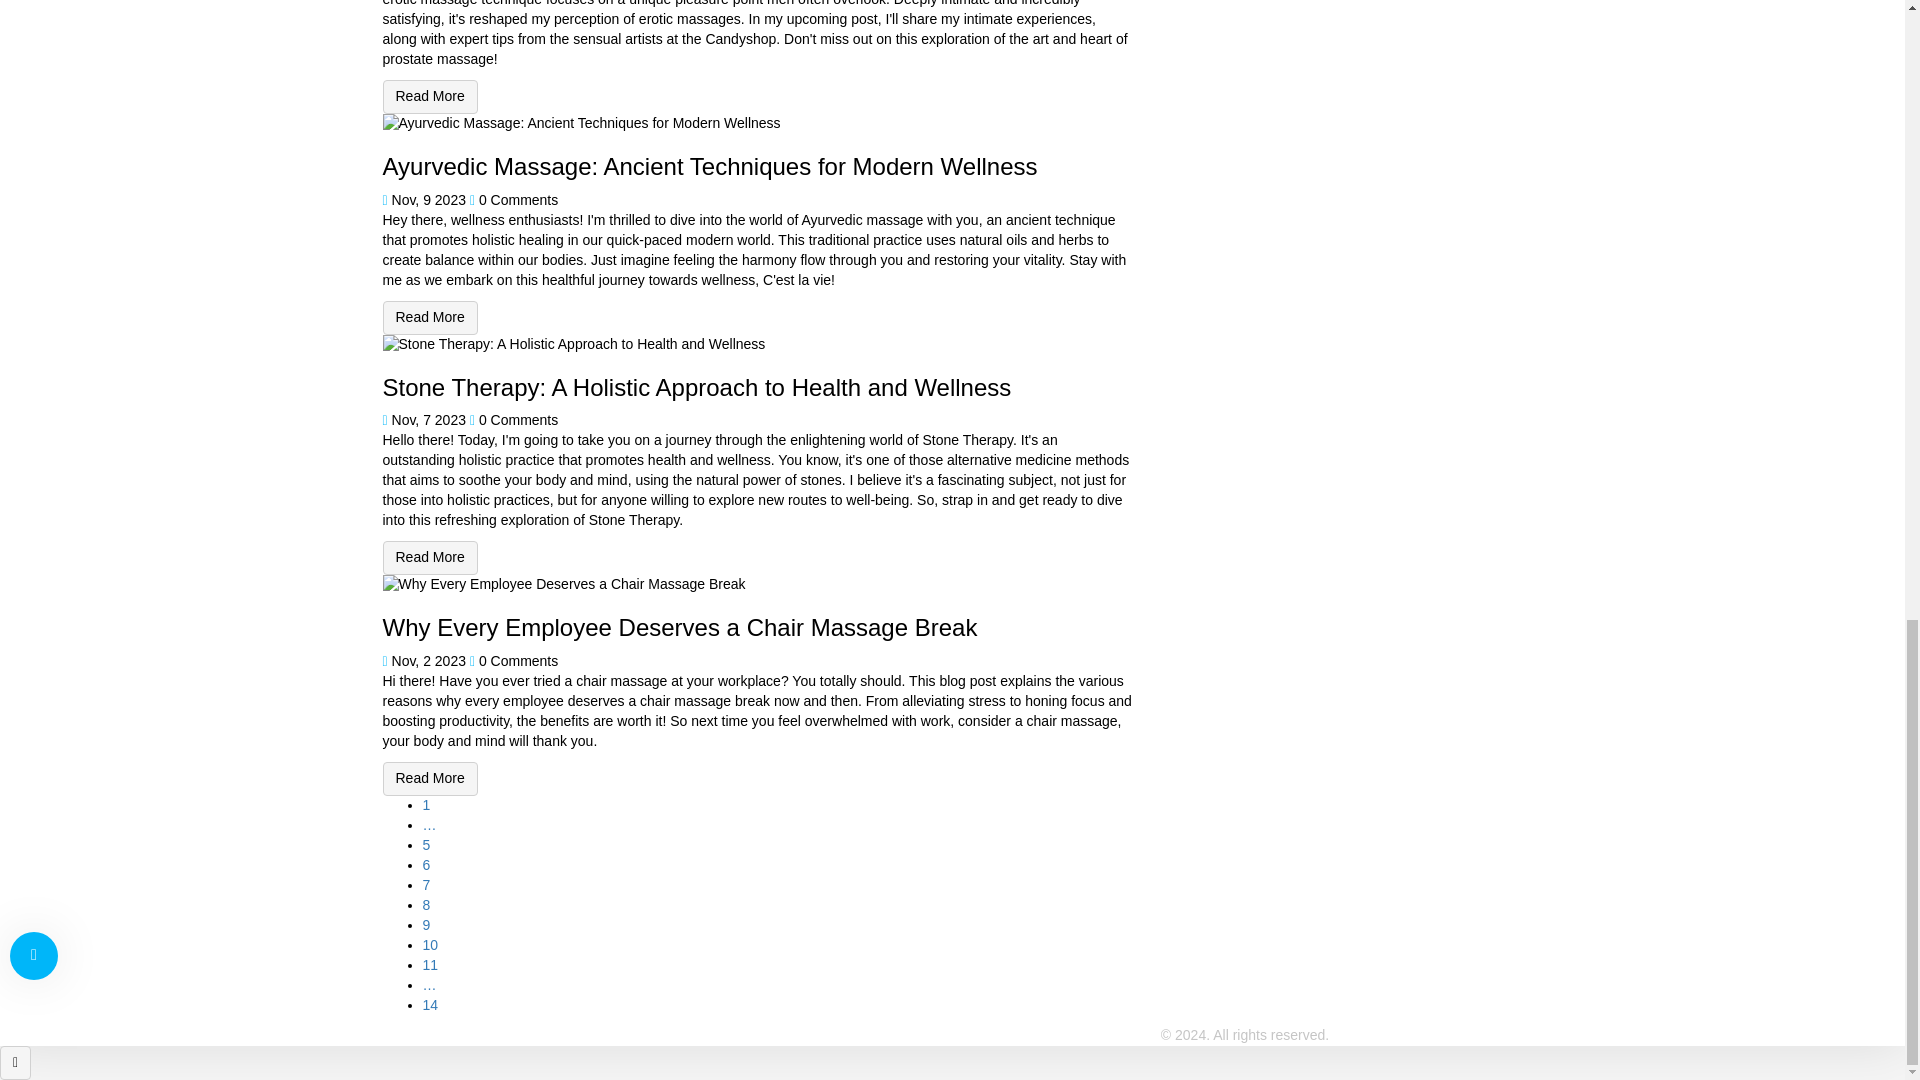 This screenshot has height=1080, width=1920. Describe the element at coordinates (430, 944) in the screenshot. I see `10` at that location.